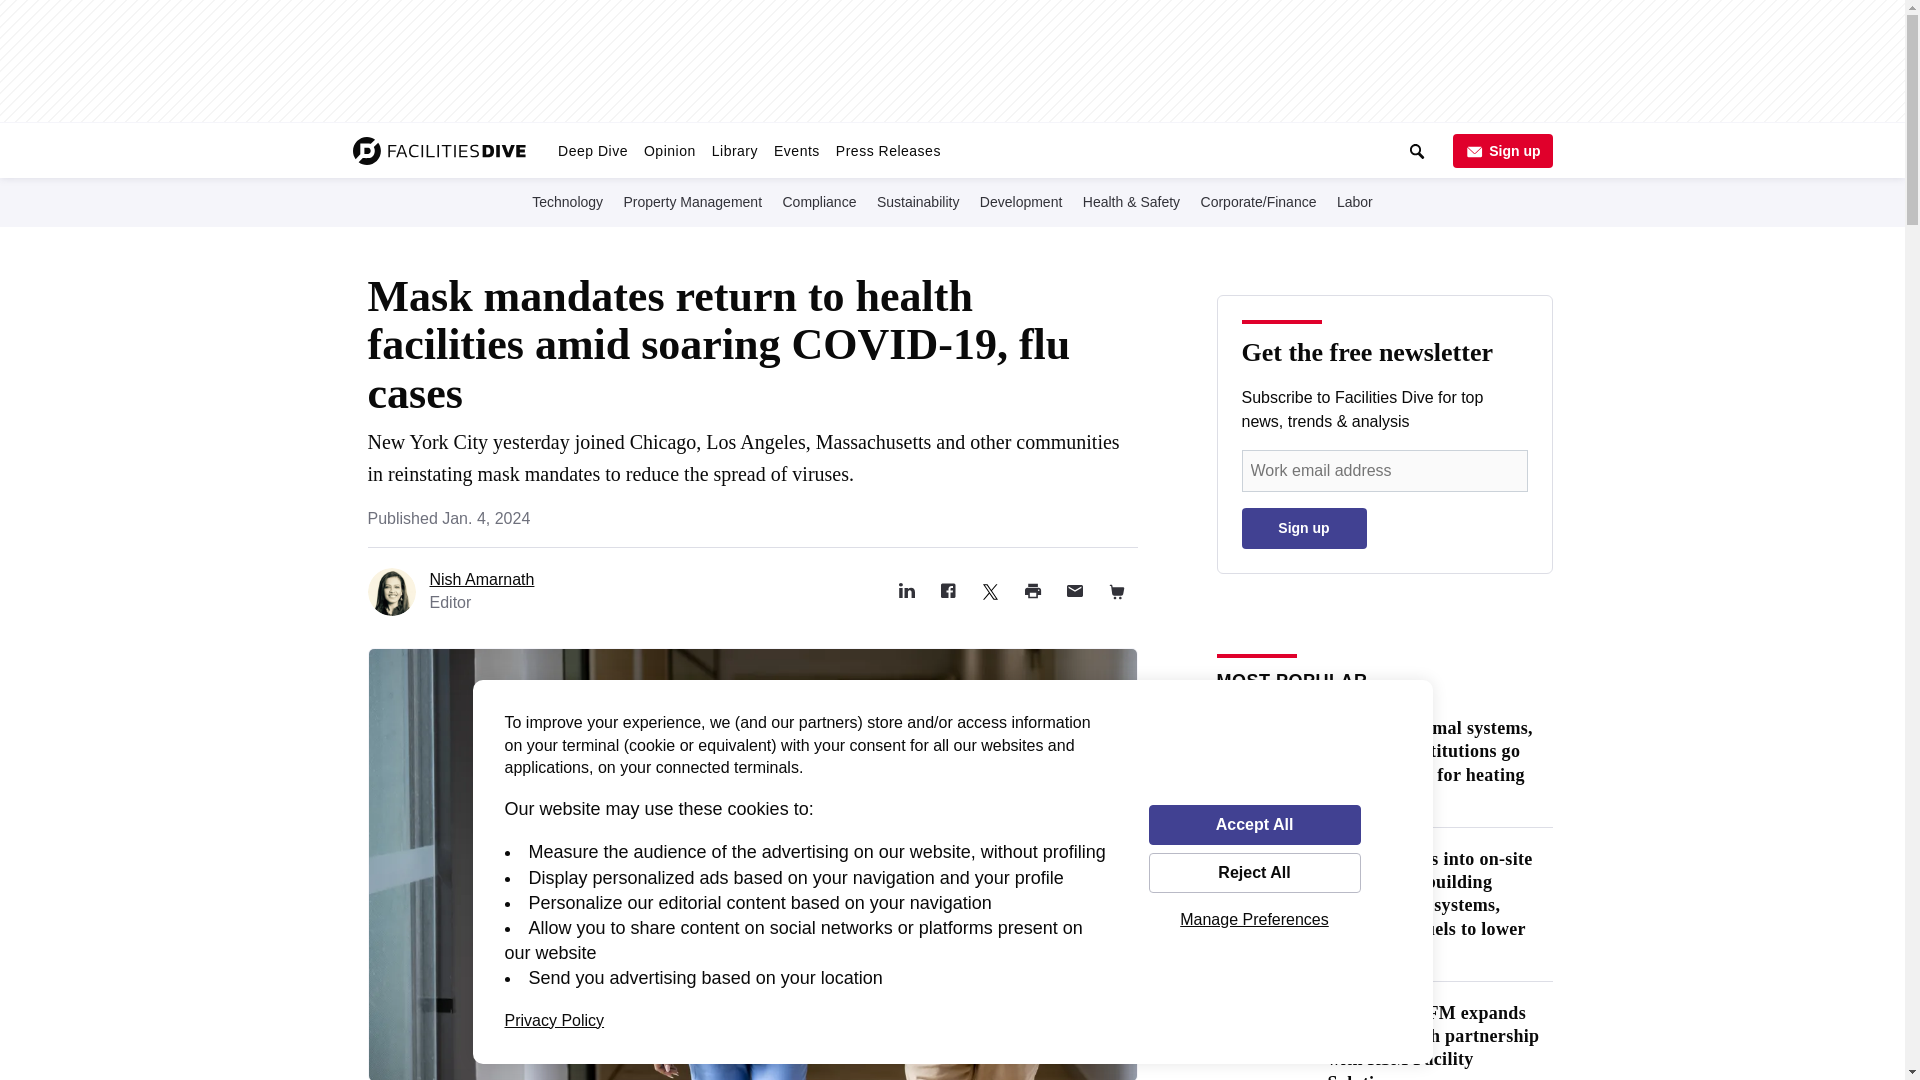  I want to click on Nish Amarnath, so click(482, 579).